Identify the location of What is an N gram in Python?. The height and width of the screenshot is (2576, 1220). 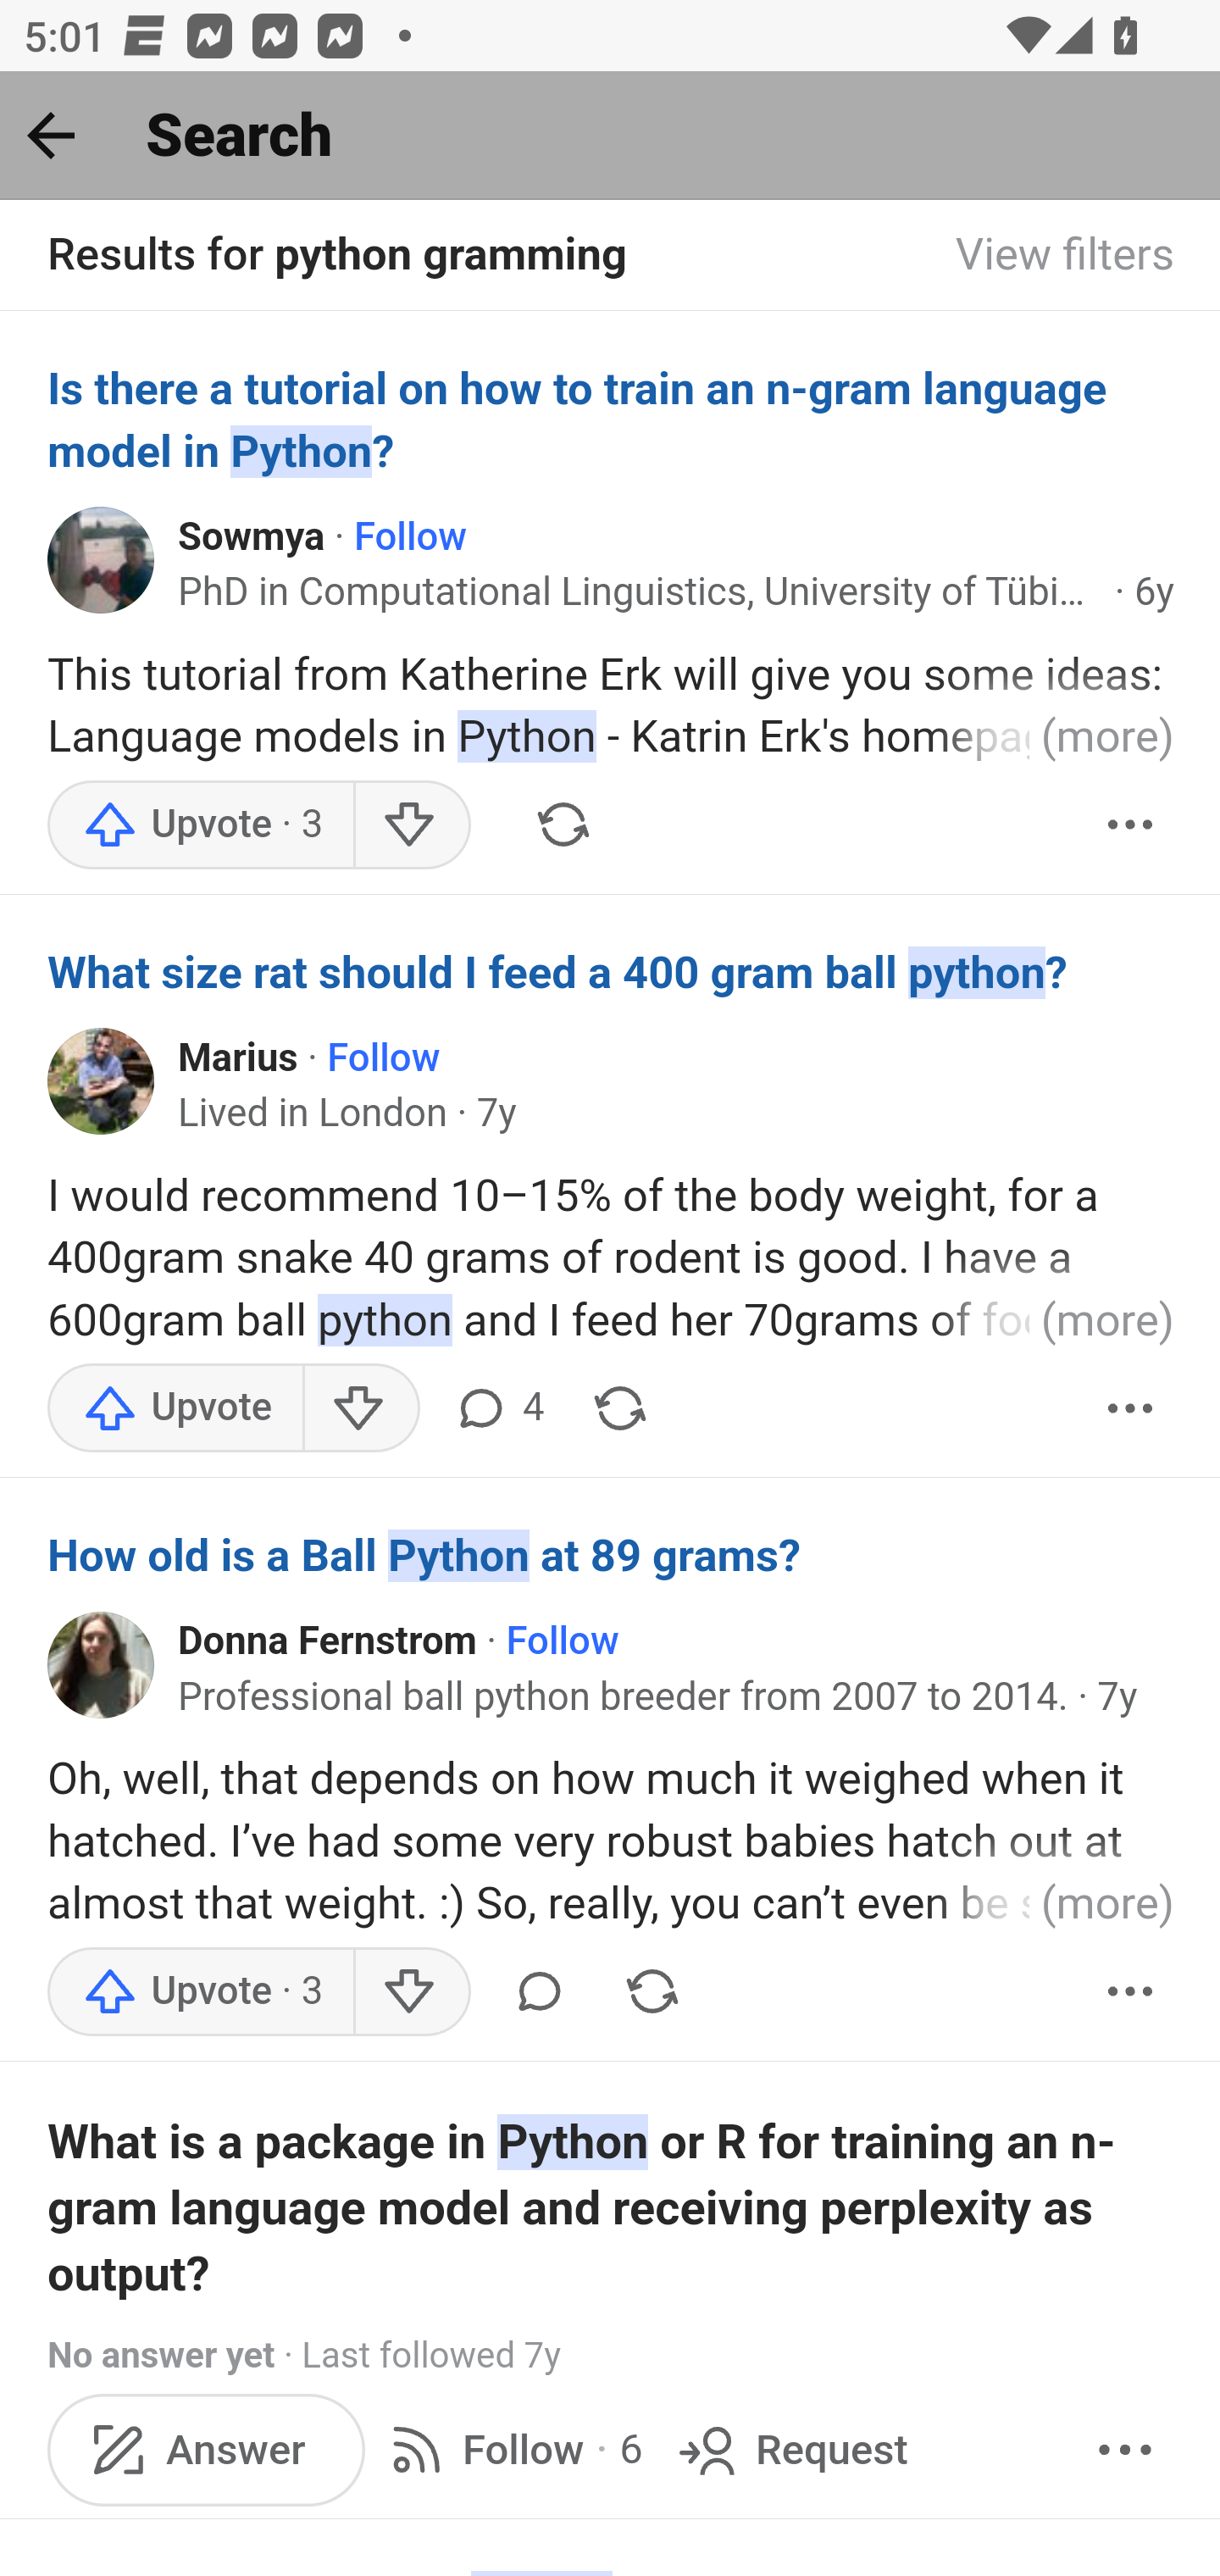
(612, 2571).